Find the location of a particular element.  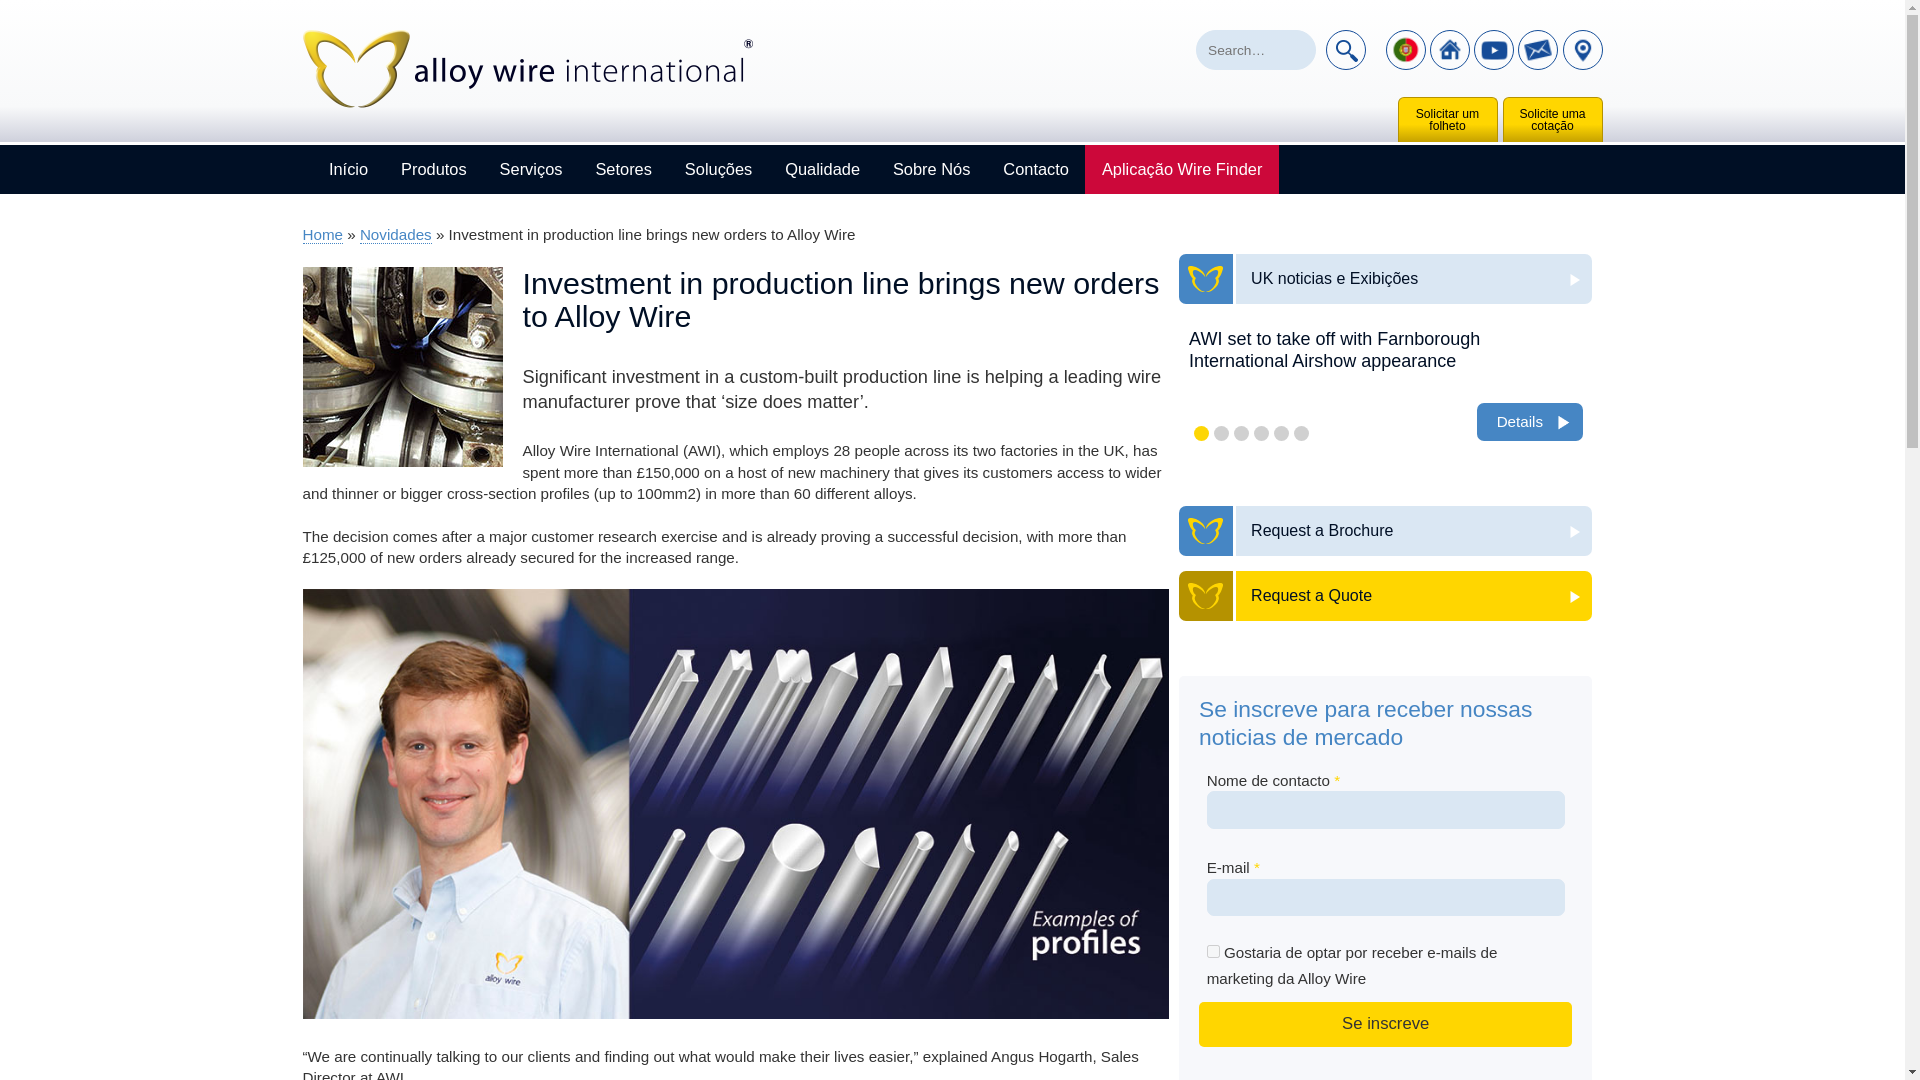

Contact Alloy Wire is located at coordinates (1538, 50).